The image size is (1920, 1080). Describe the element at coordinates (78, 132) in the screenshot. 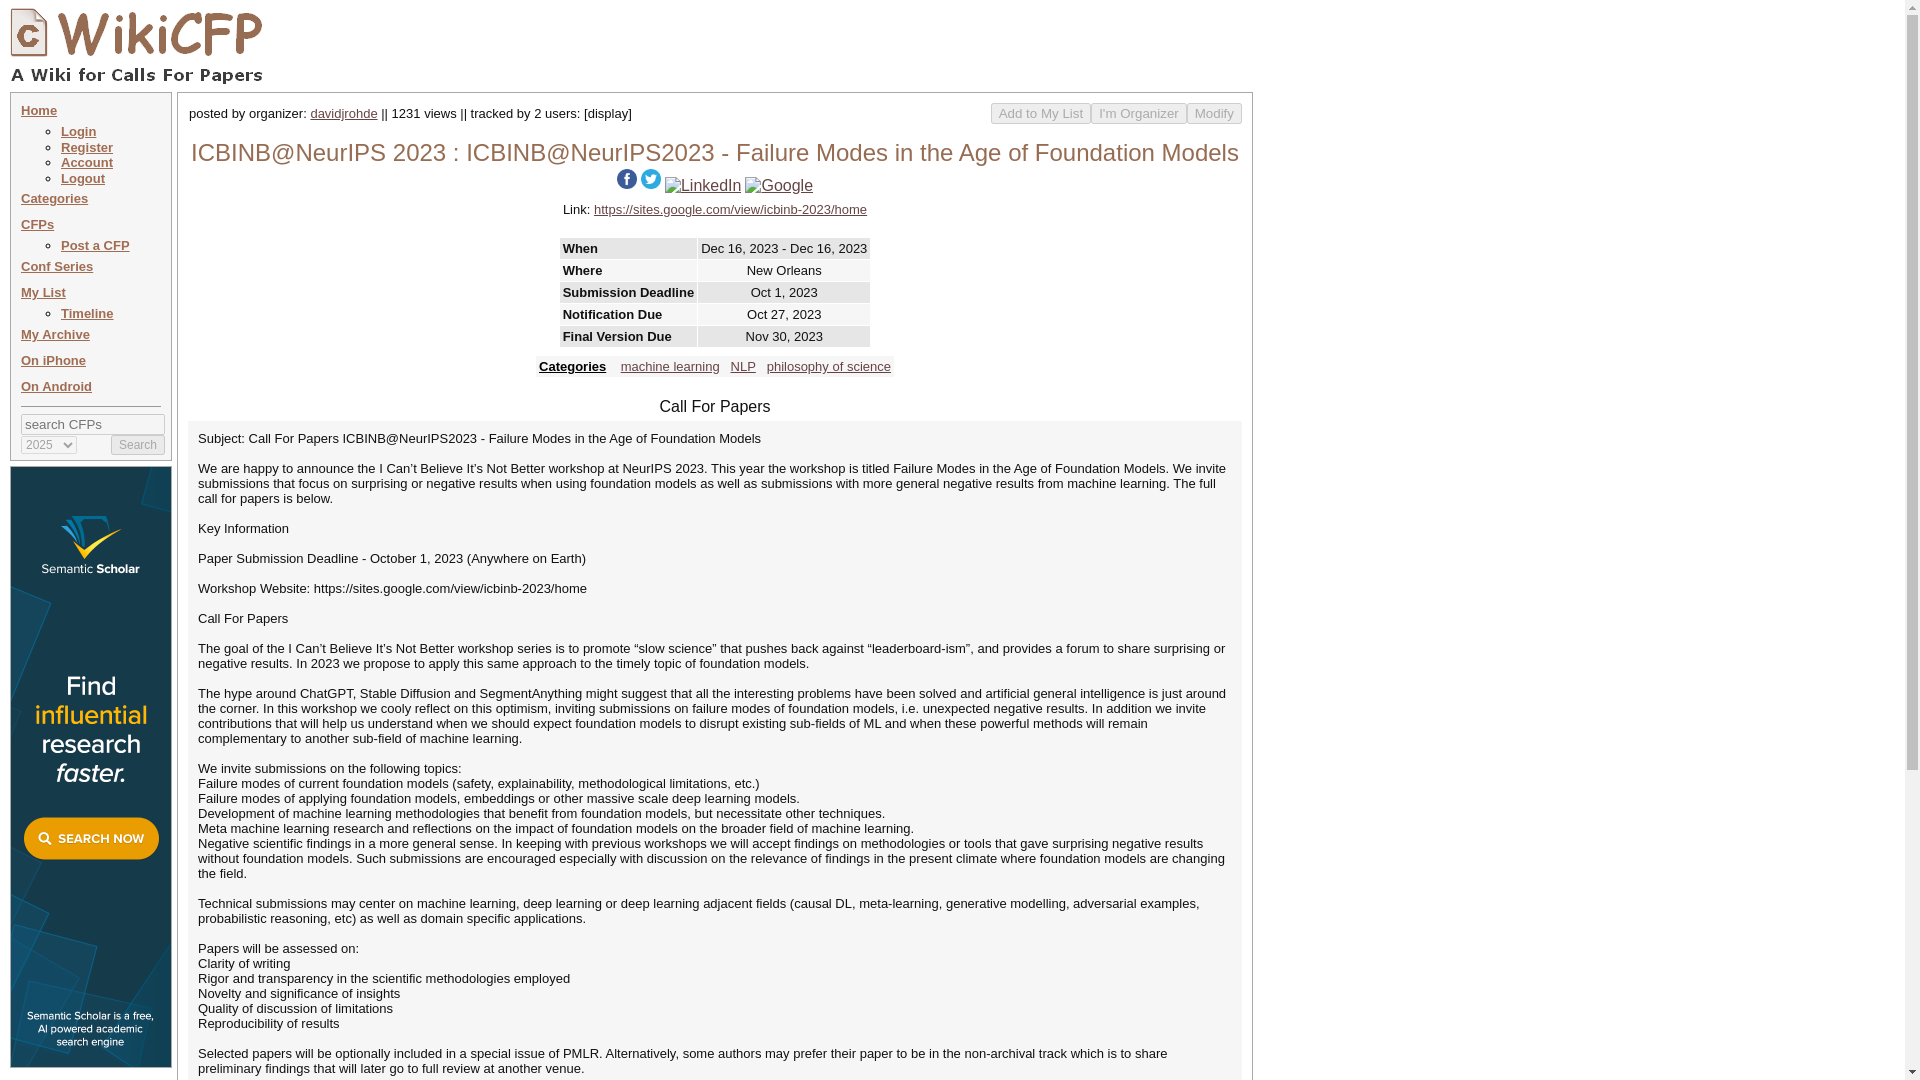

I see `Login` at that location.